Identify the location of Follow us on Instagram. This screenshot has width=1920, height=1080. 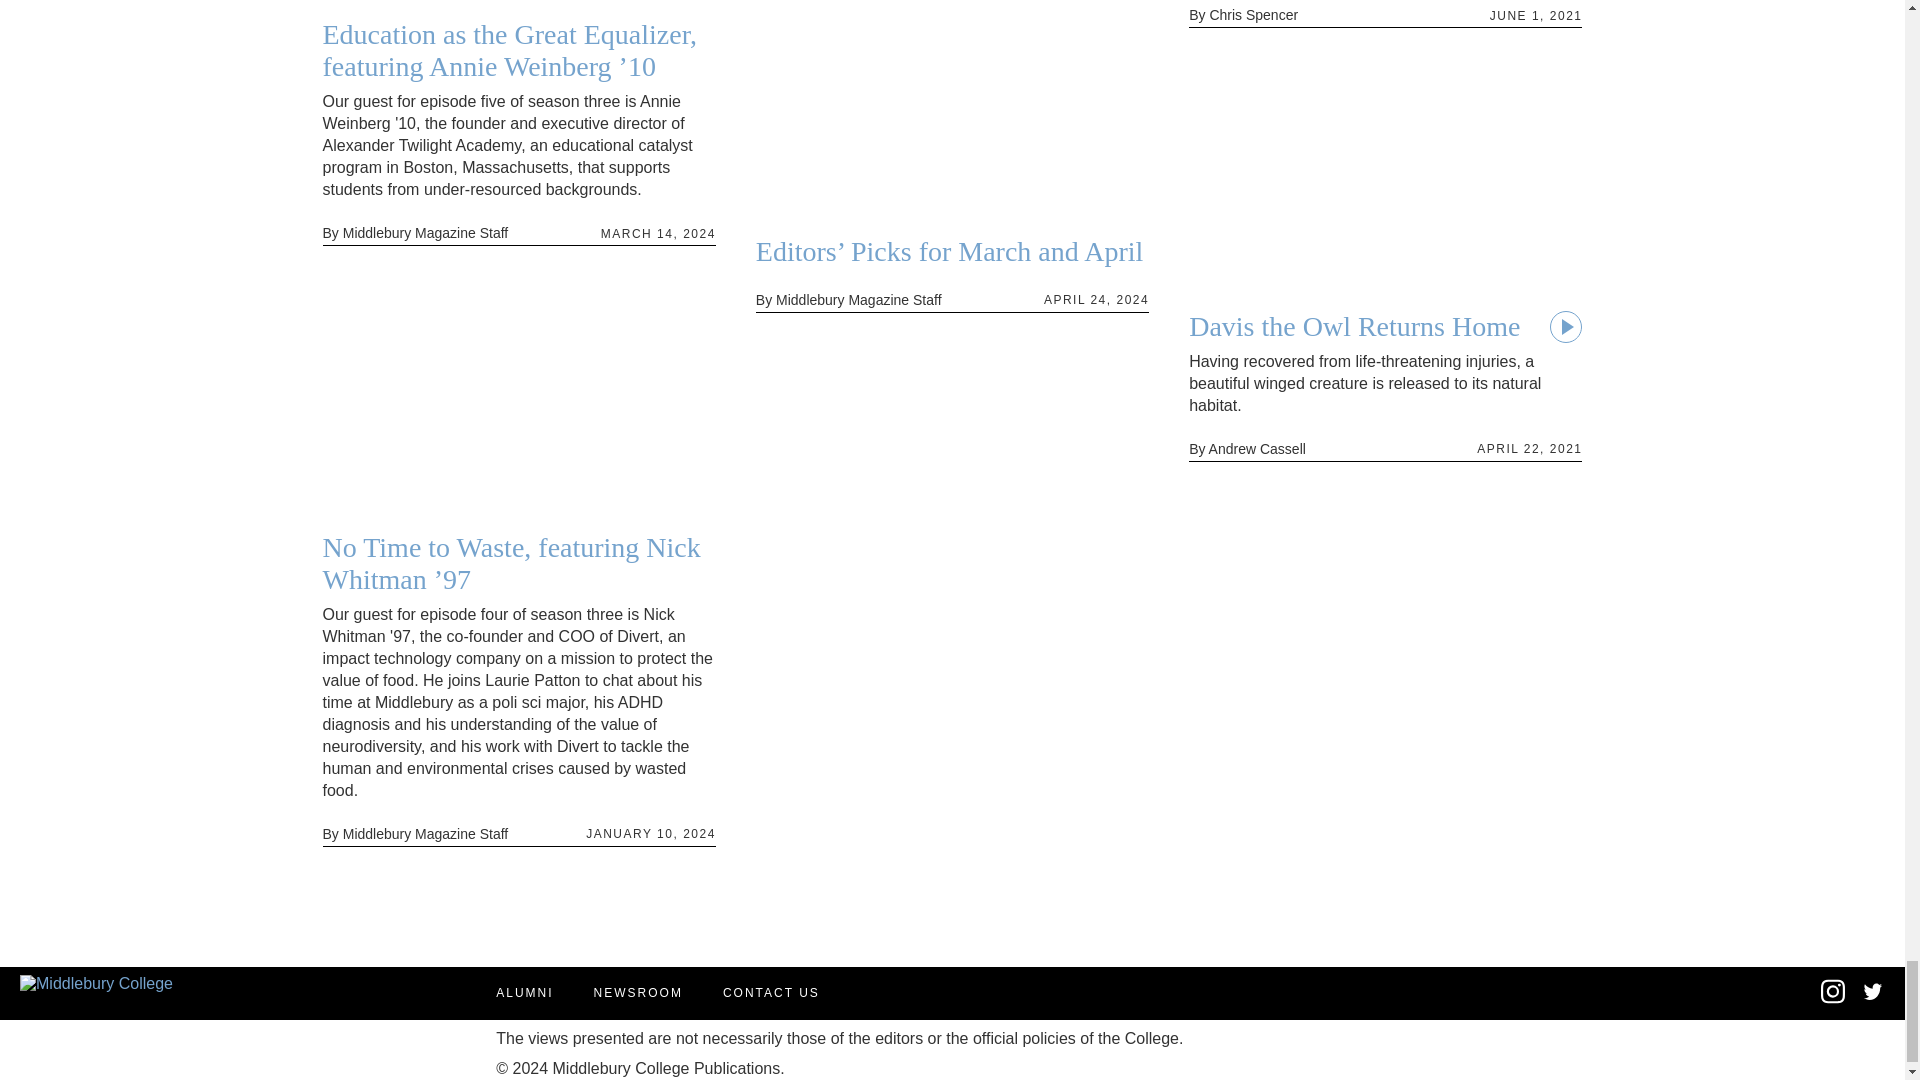
(1832, 1000).